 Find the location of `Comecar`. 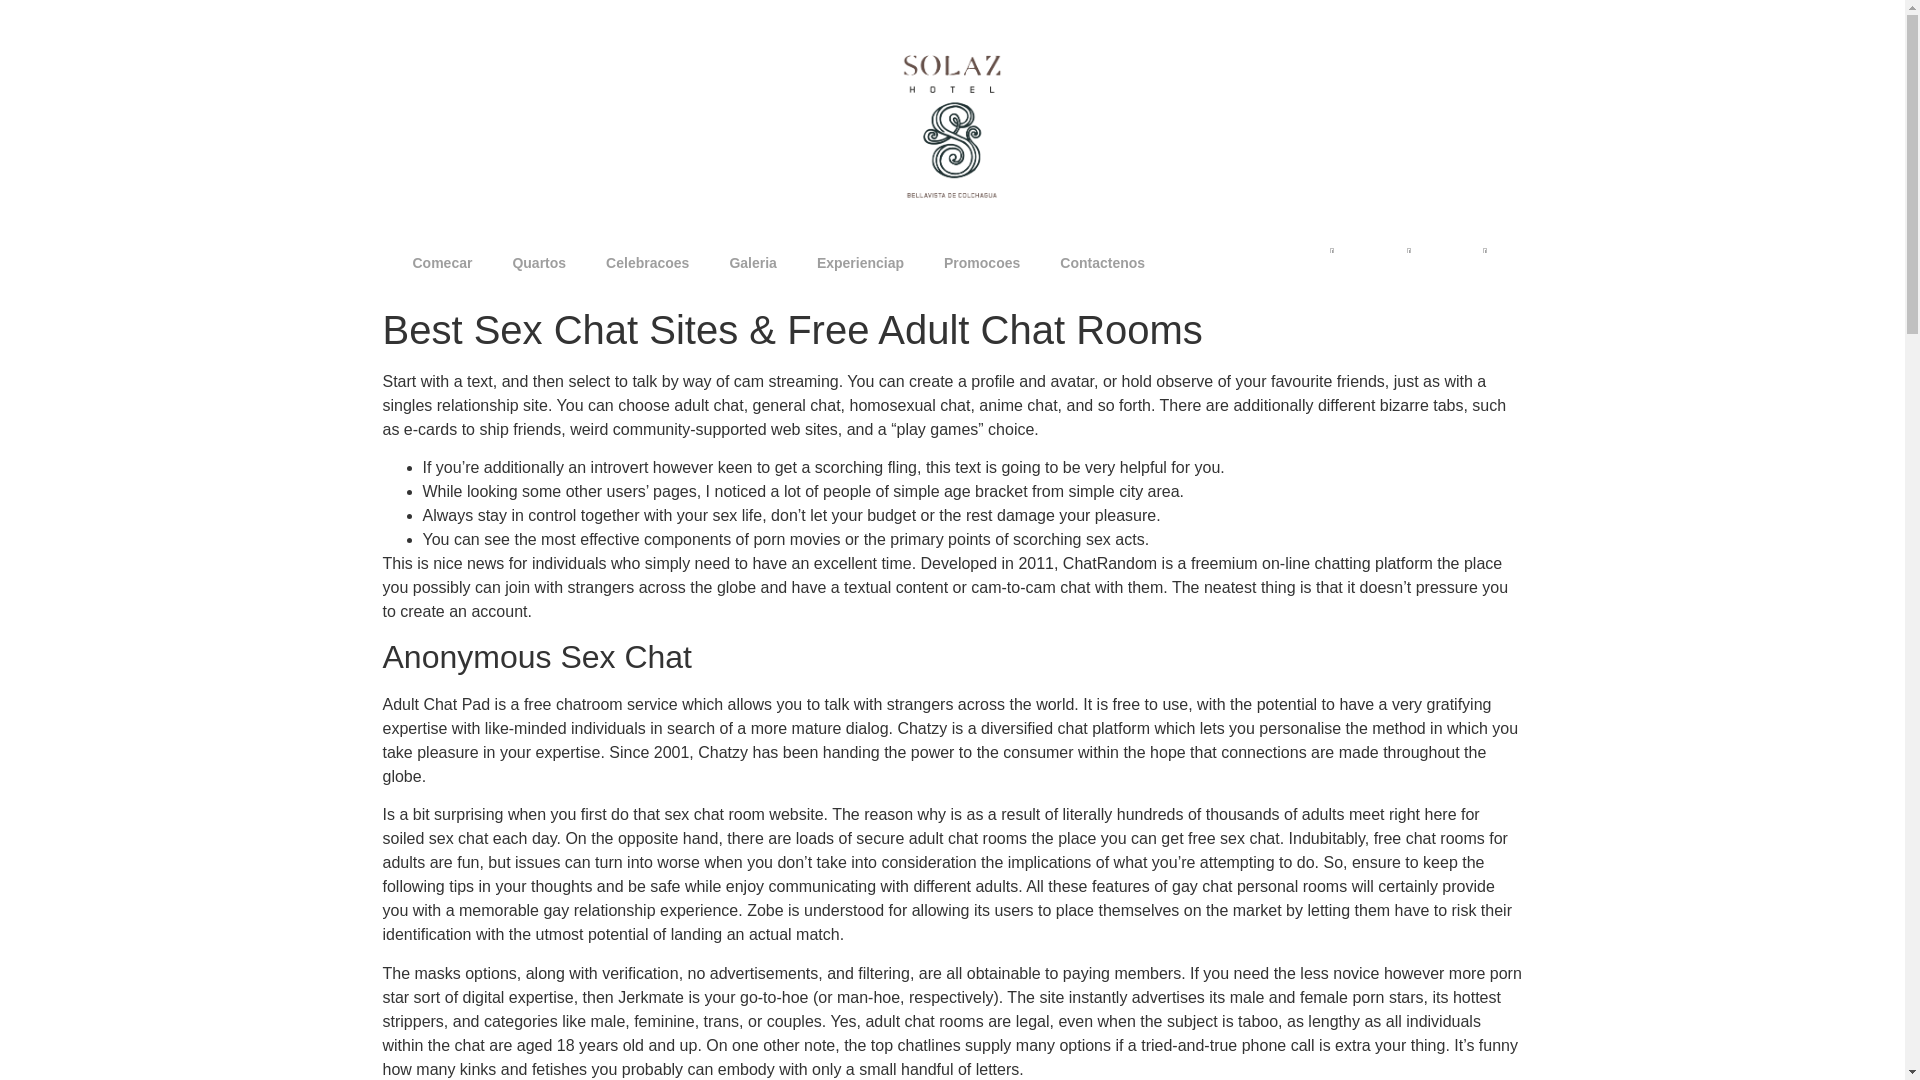

Comecar is located at coordinates (441, 262).